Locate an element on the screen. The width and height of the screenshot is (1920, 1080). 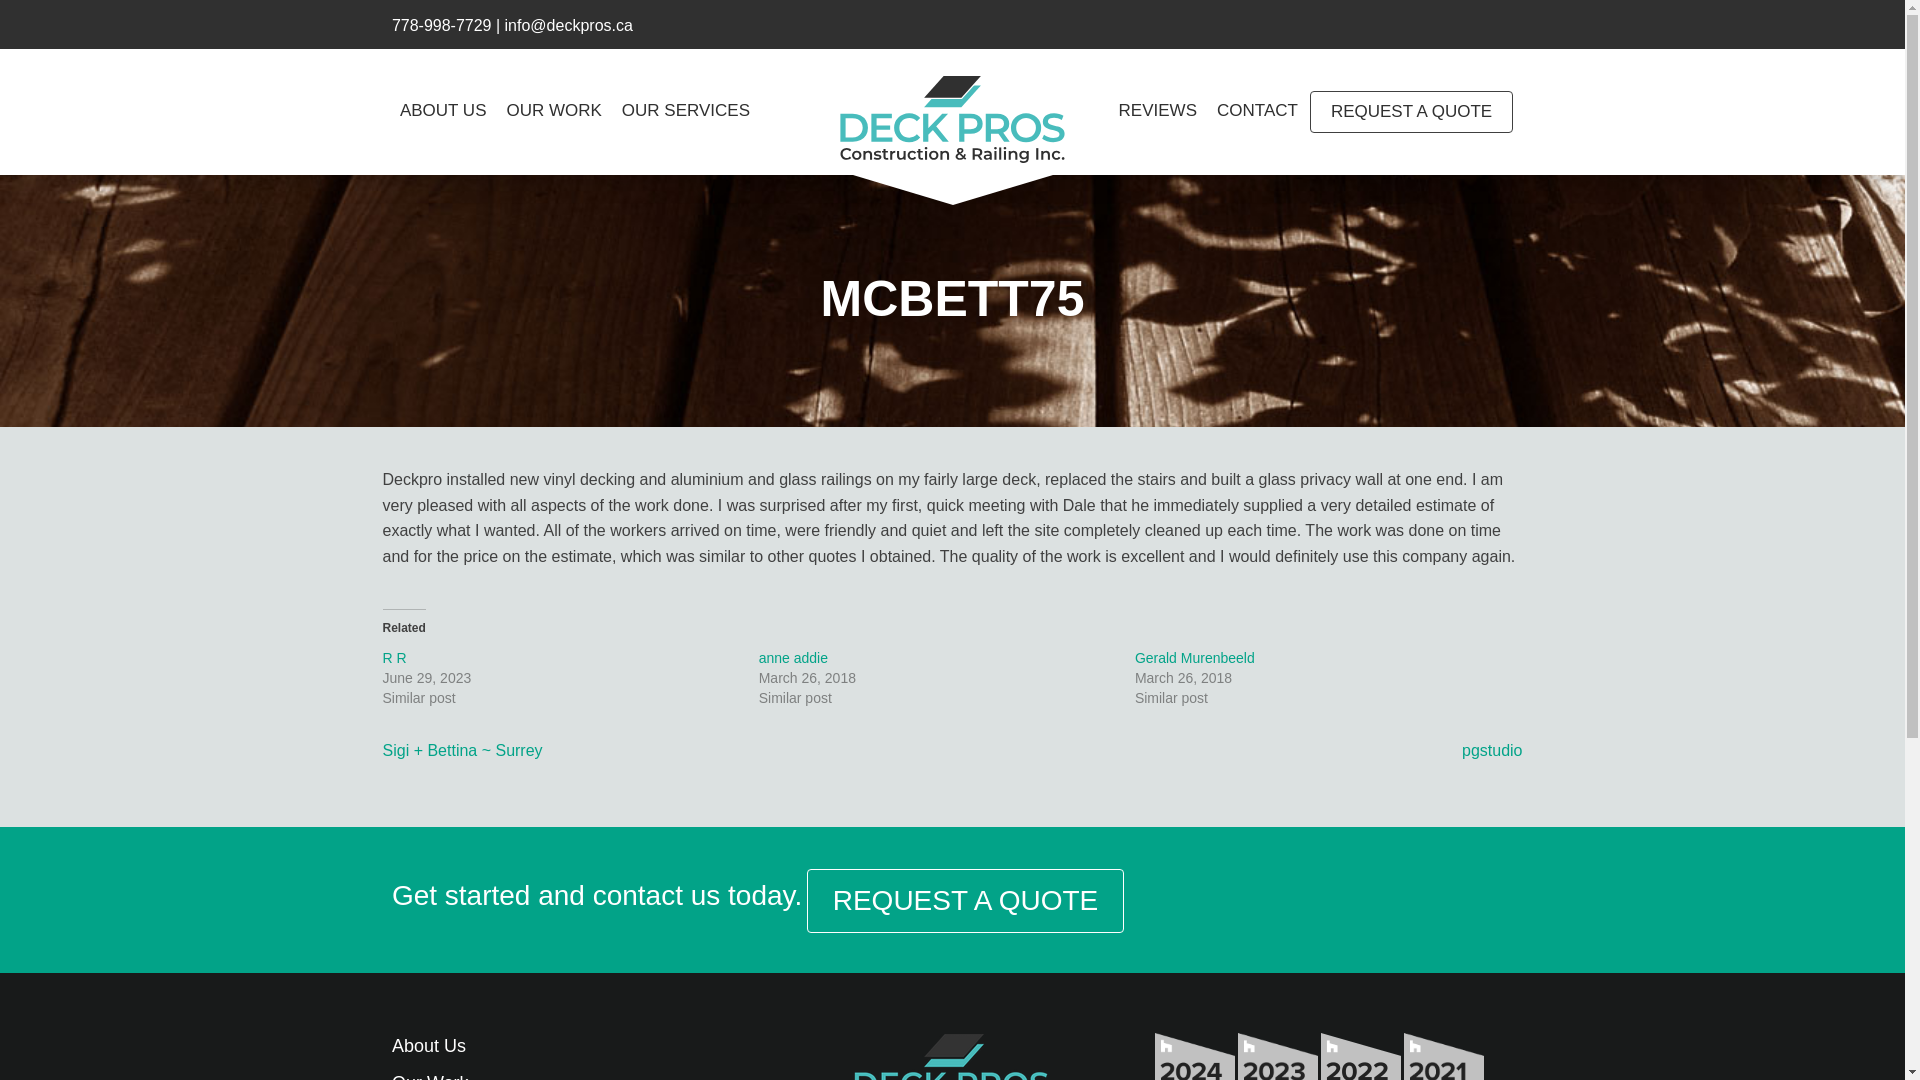
REQUEST A QUOTE is located at coordinates (1410, 111).